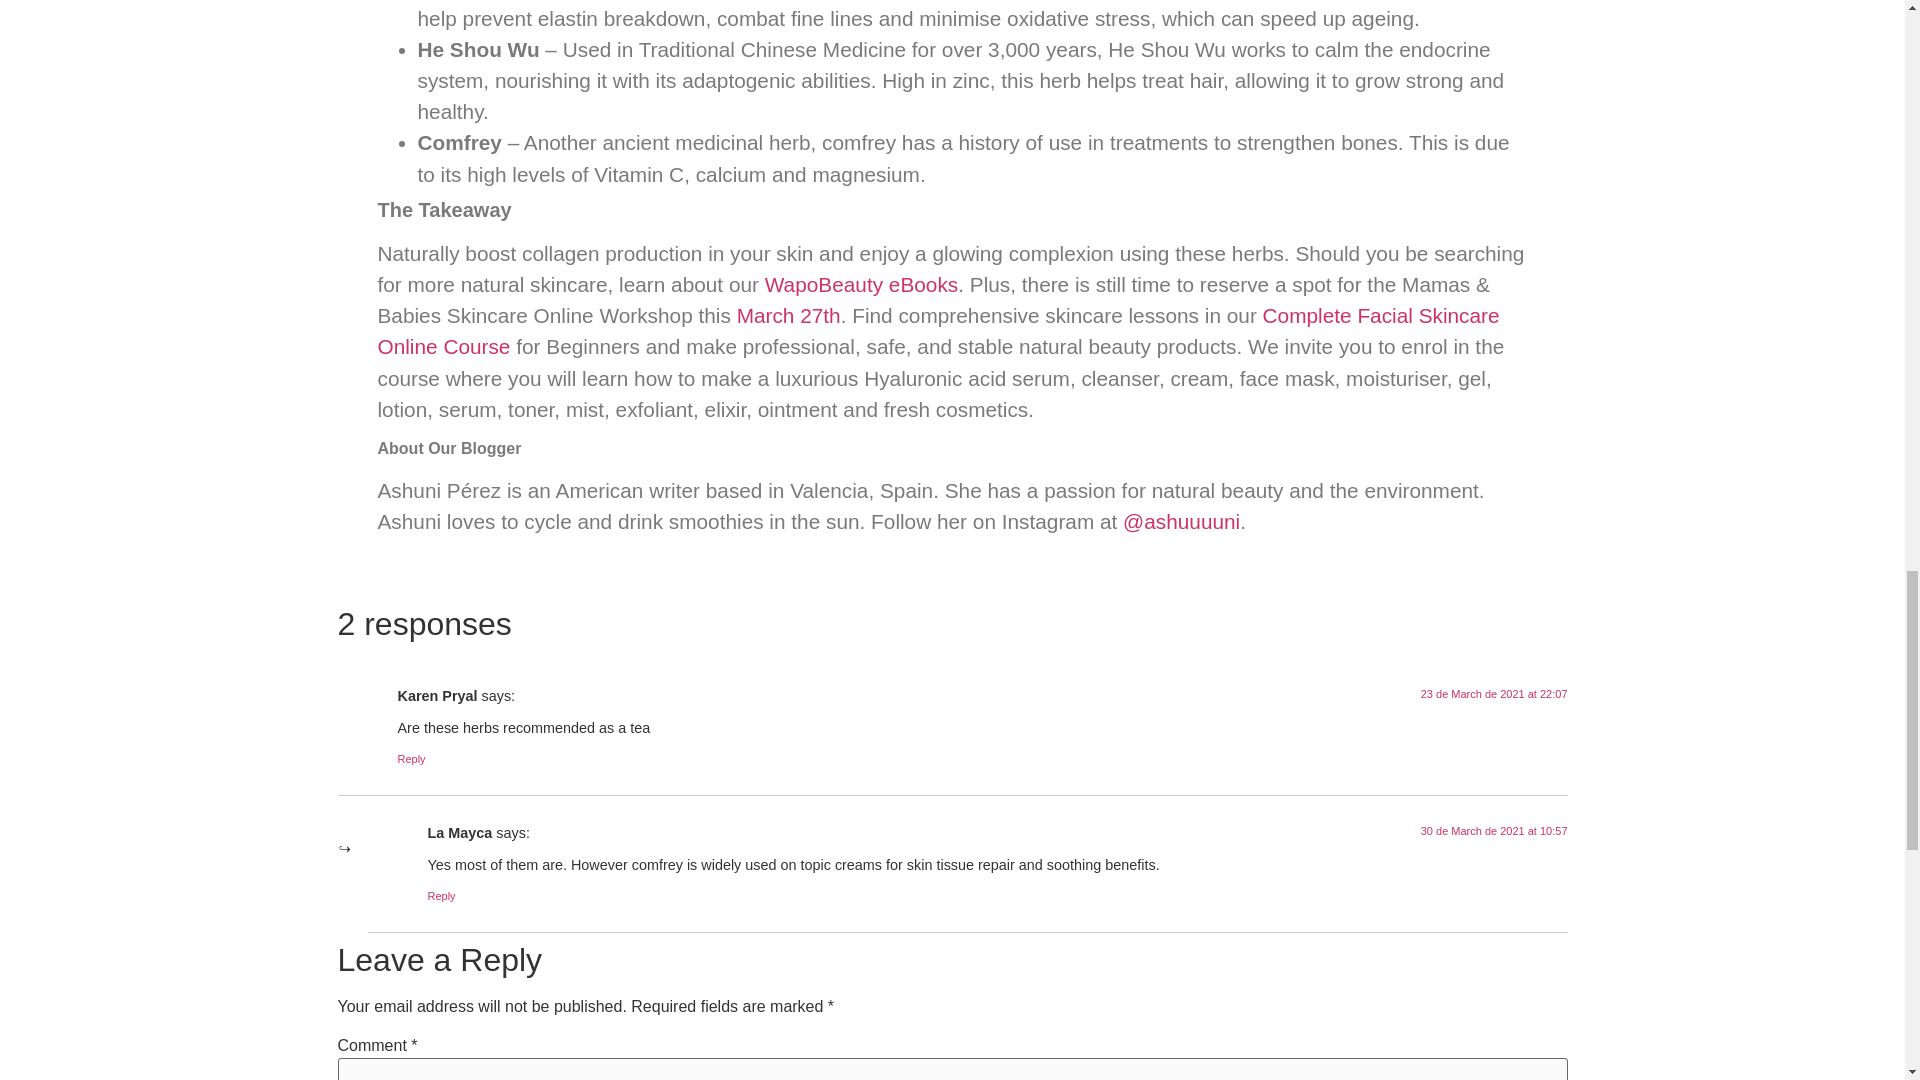 The height and width of the screenshot is (1080, 1920). What do you see at coordinates (788, 315) in the screenshot?
I see `March 27th` at bounding box center [788, 315].